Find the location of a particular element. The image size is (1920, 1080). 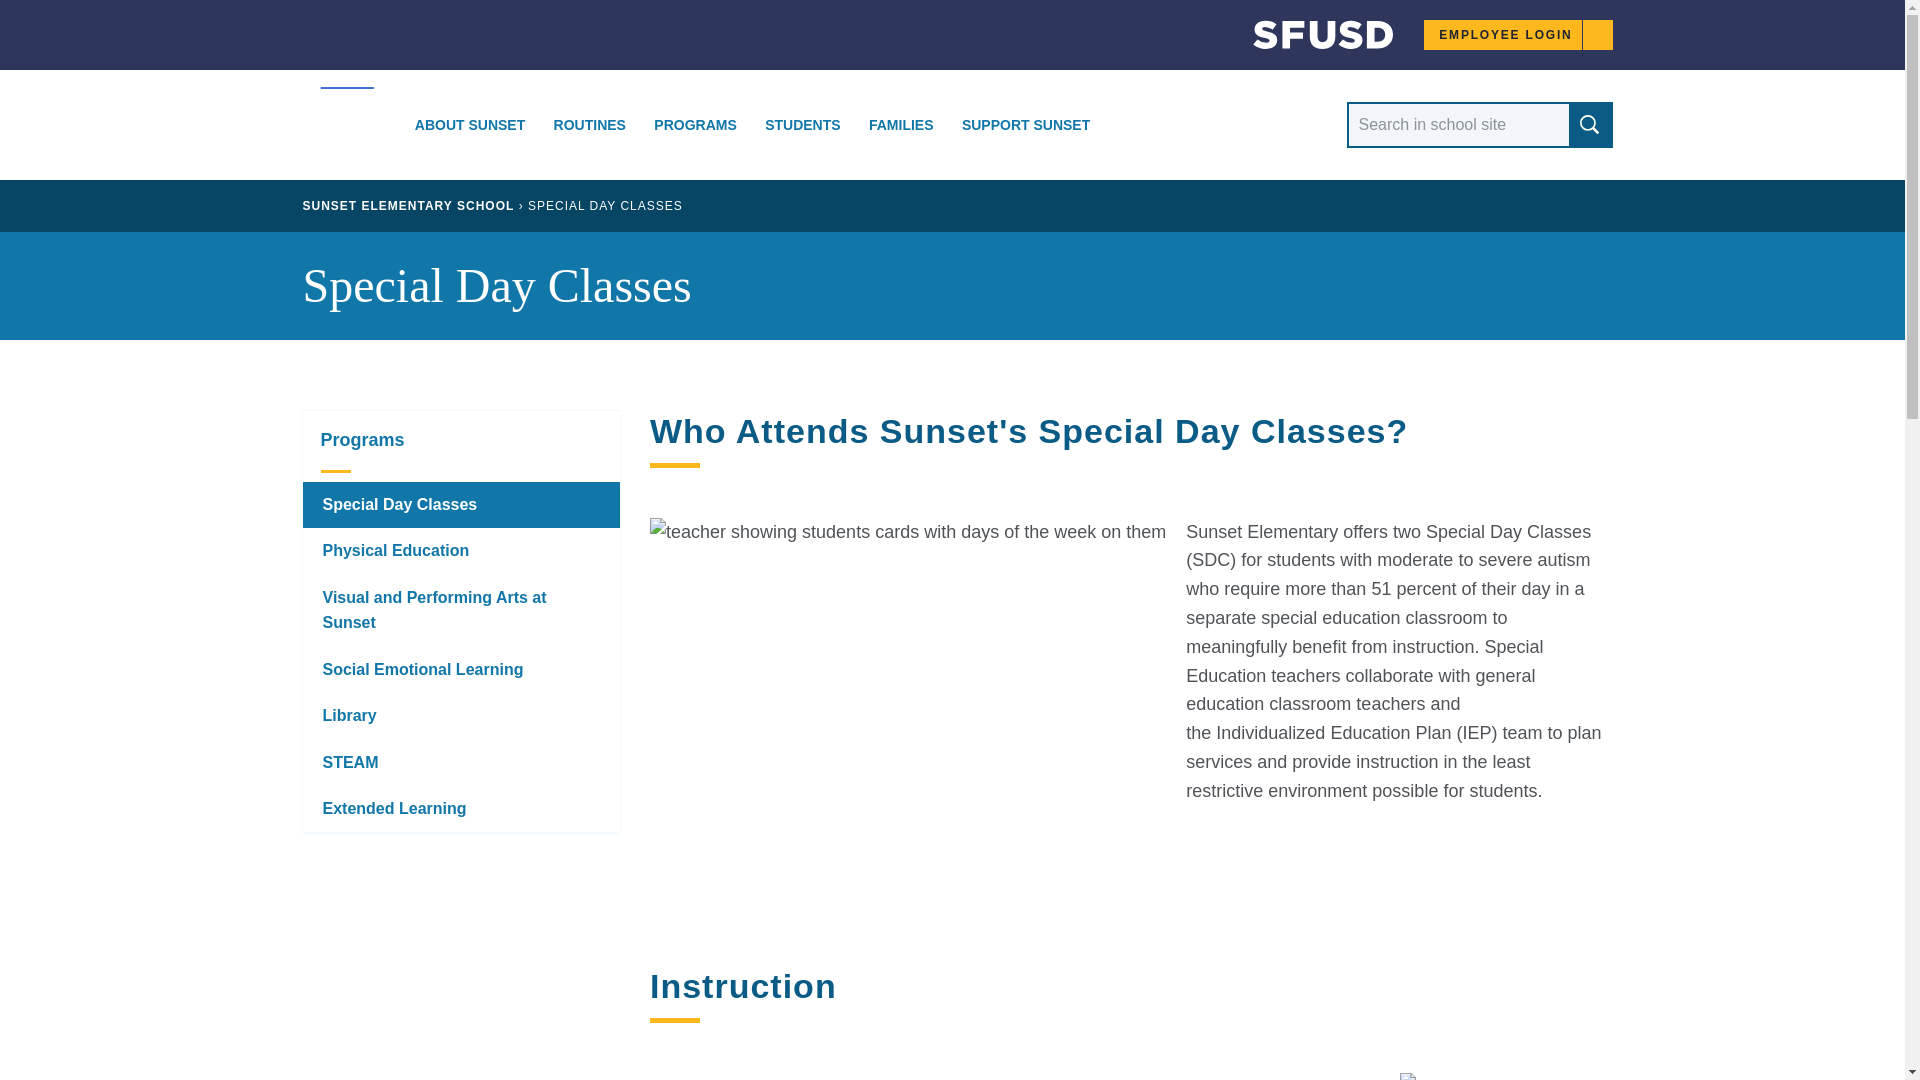

STUDENTS is located at coordinates (802, 125).